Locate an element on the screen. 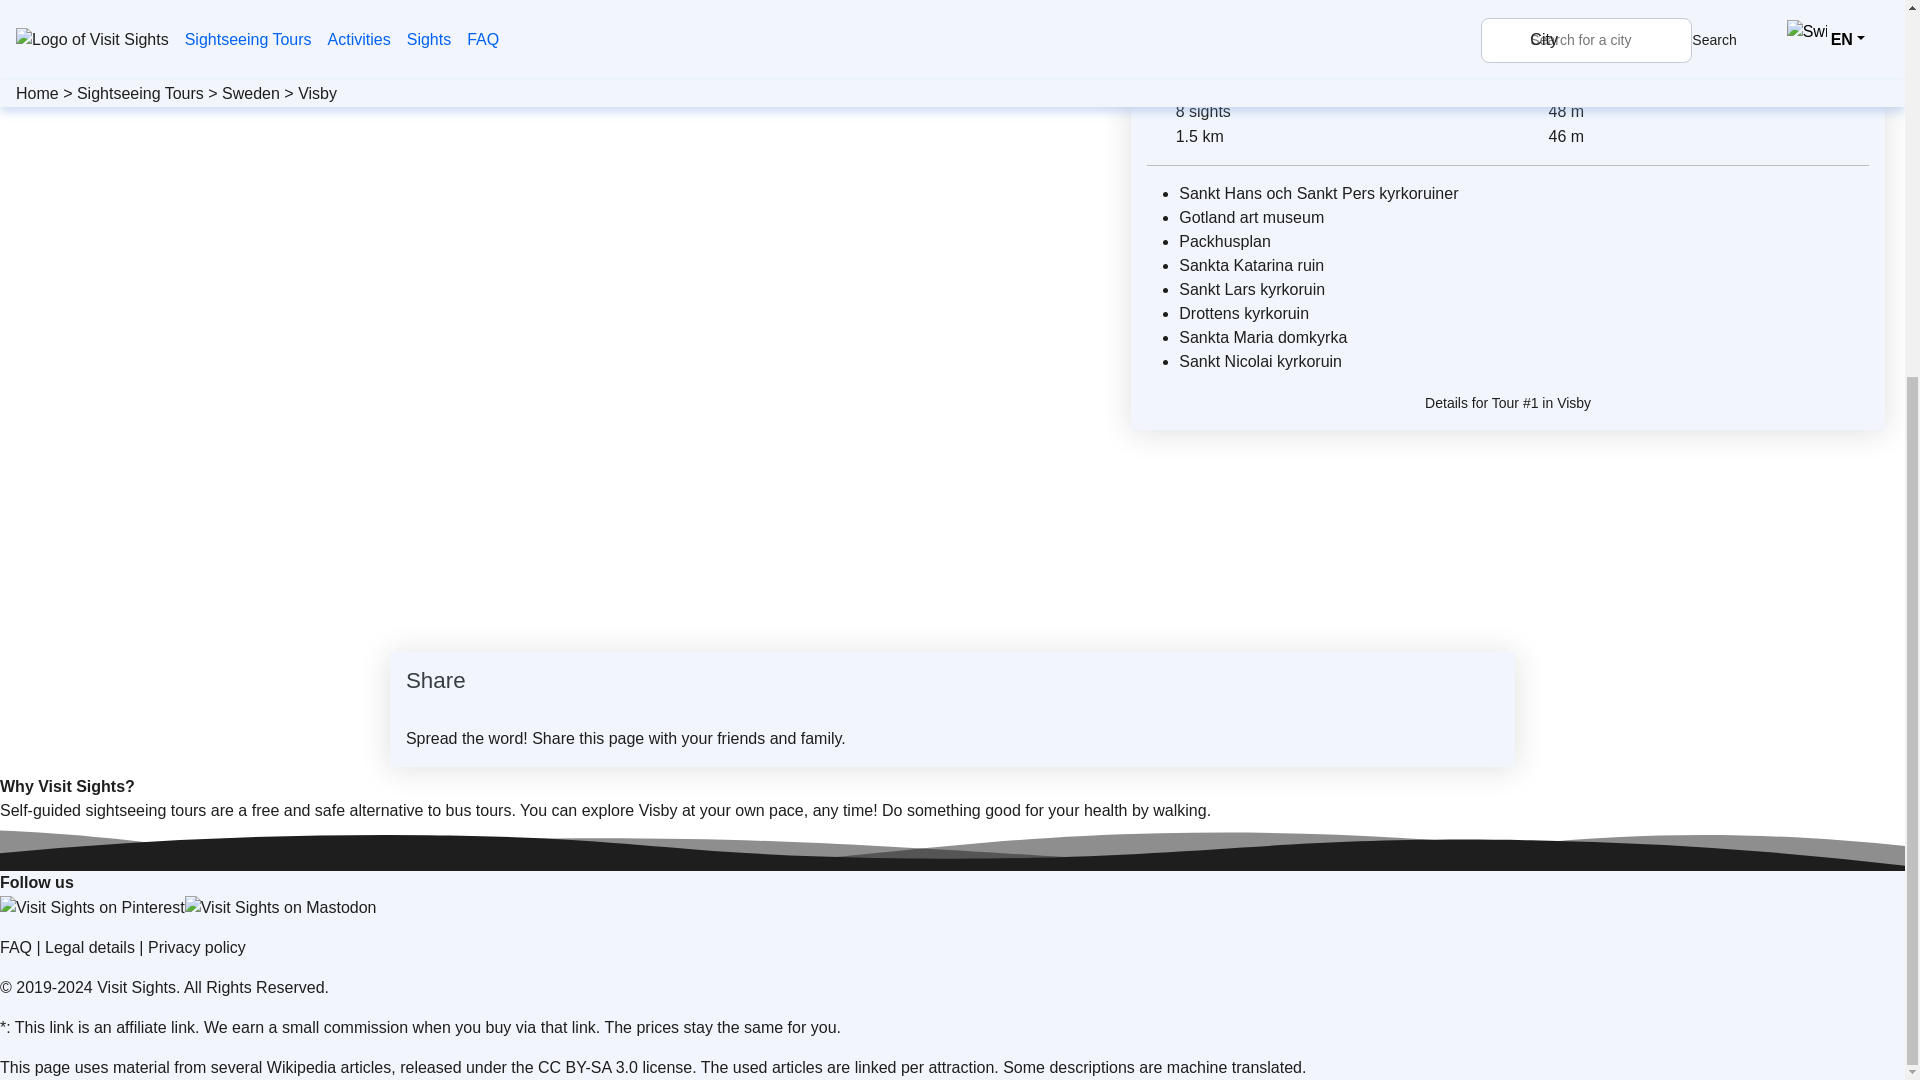  Distance is located at coordinates (1158, 137).